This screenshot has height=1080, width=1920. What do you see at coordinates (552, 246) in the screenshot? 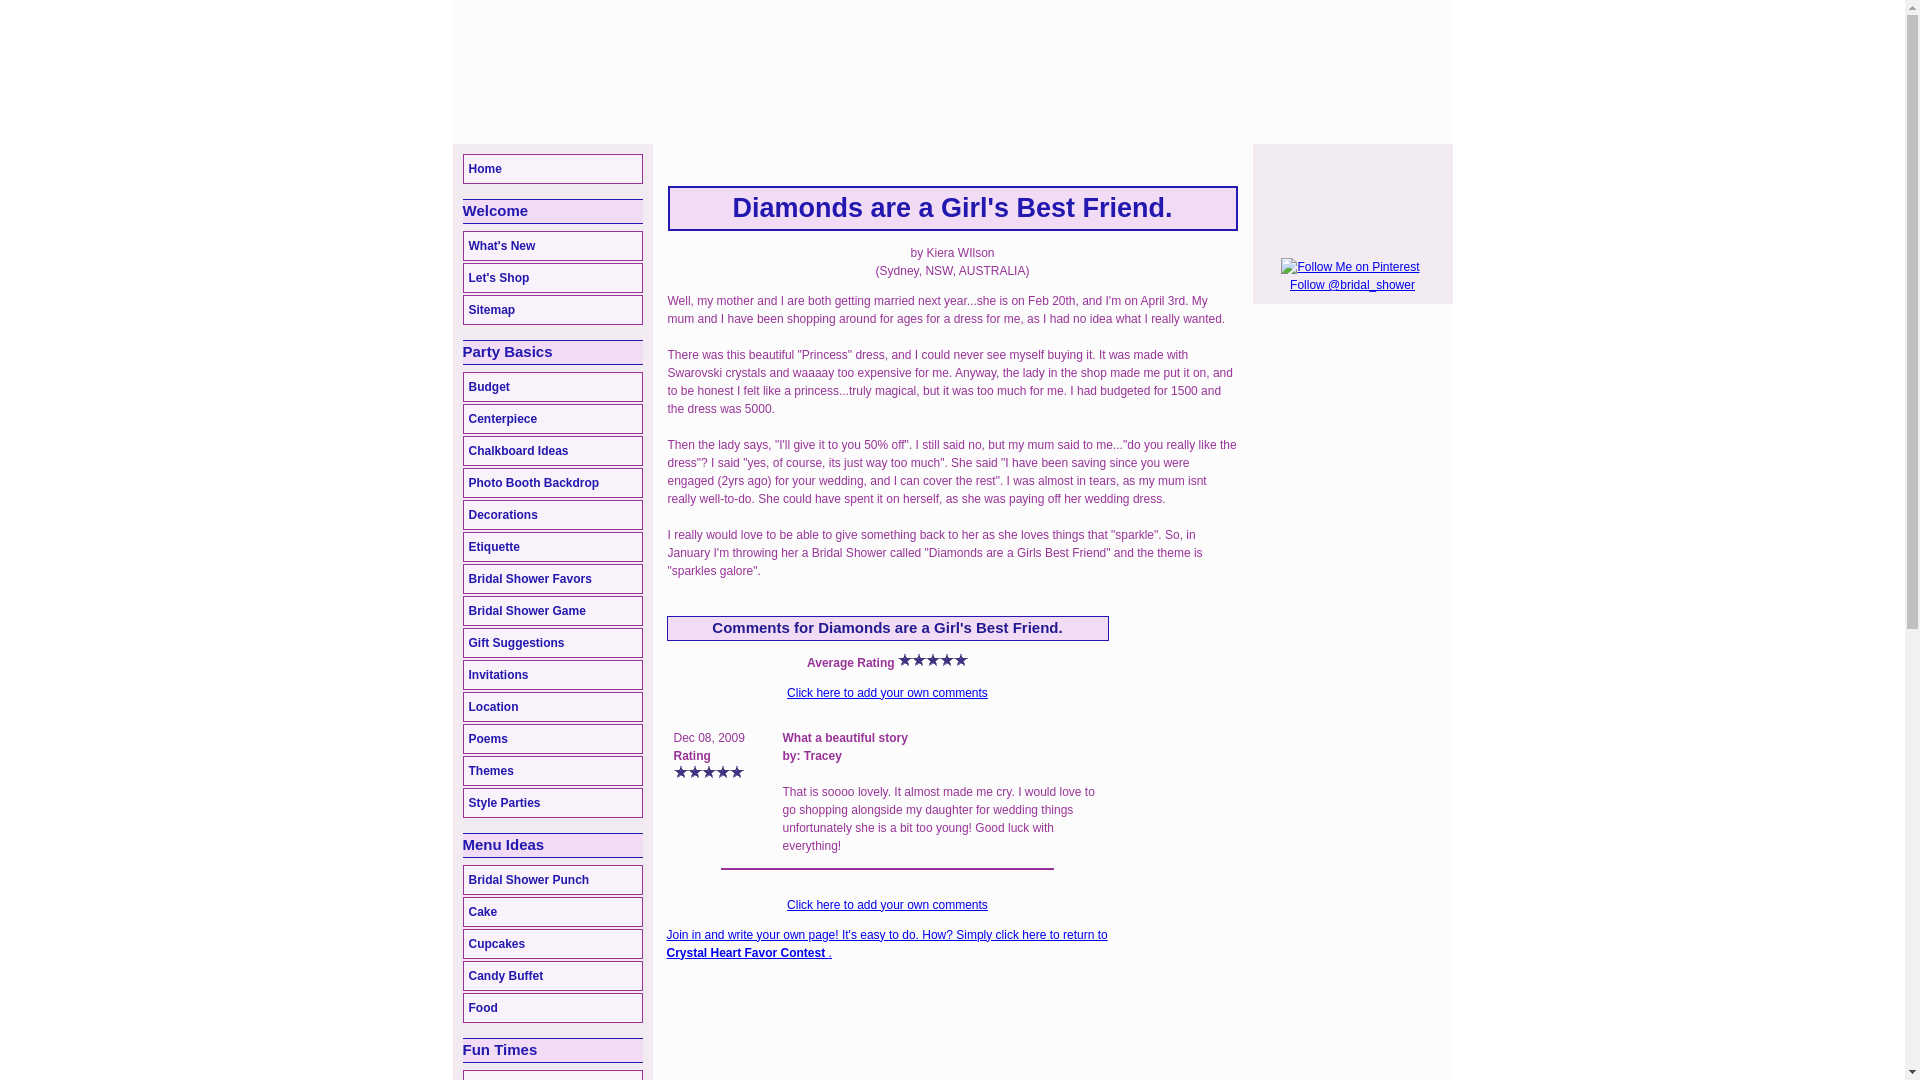
I see `What's New` at bounding box center [552, 246].